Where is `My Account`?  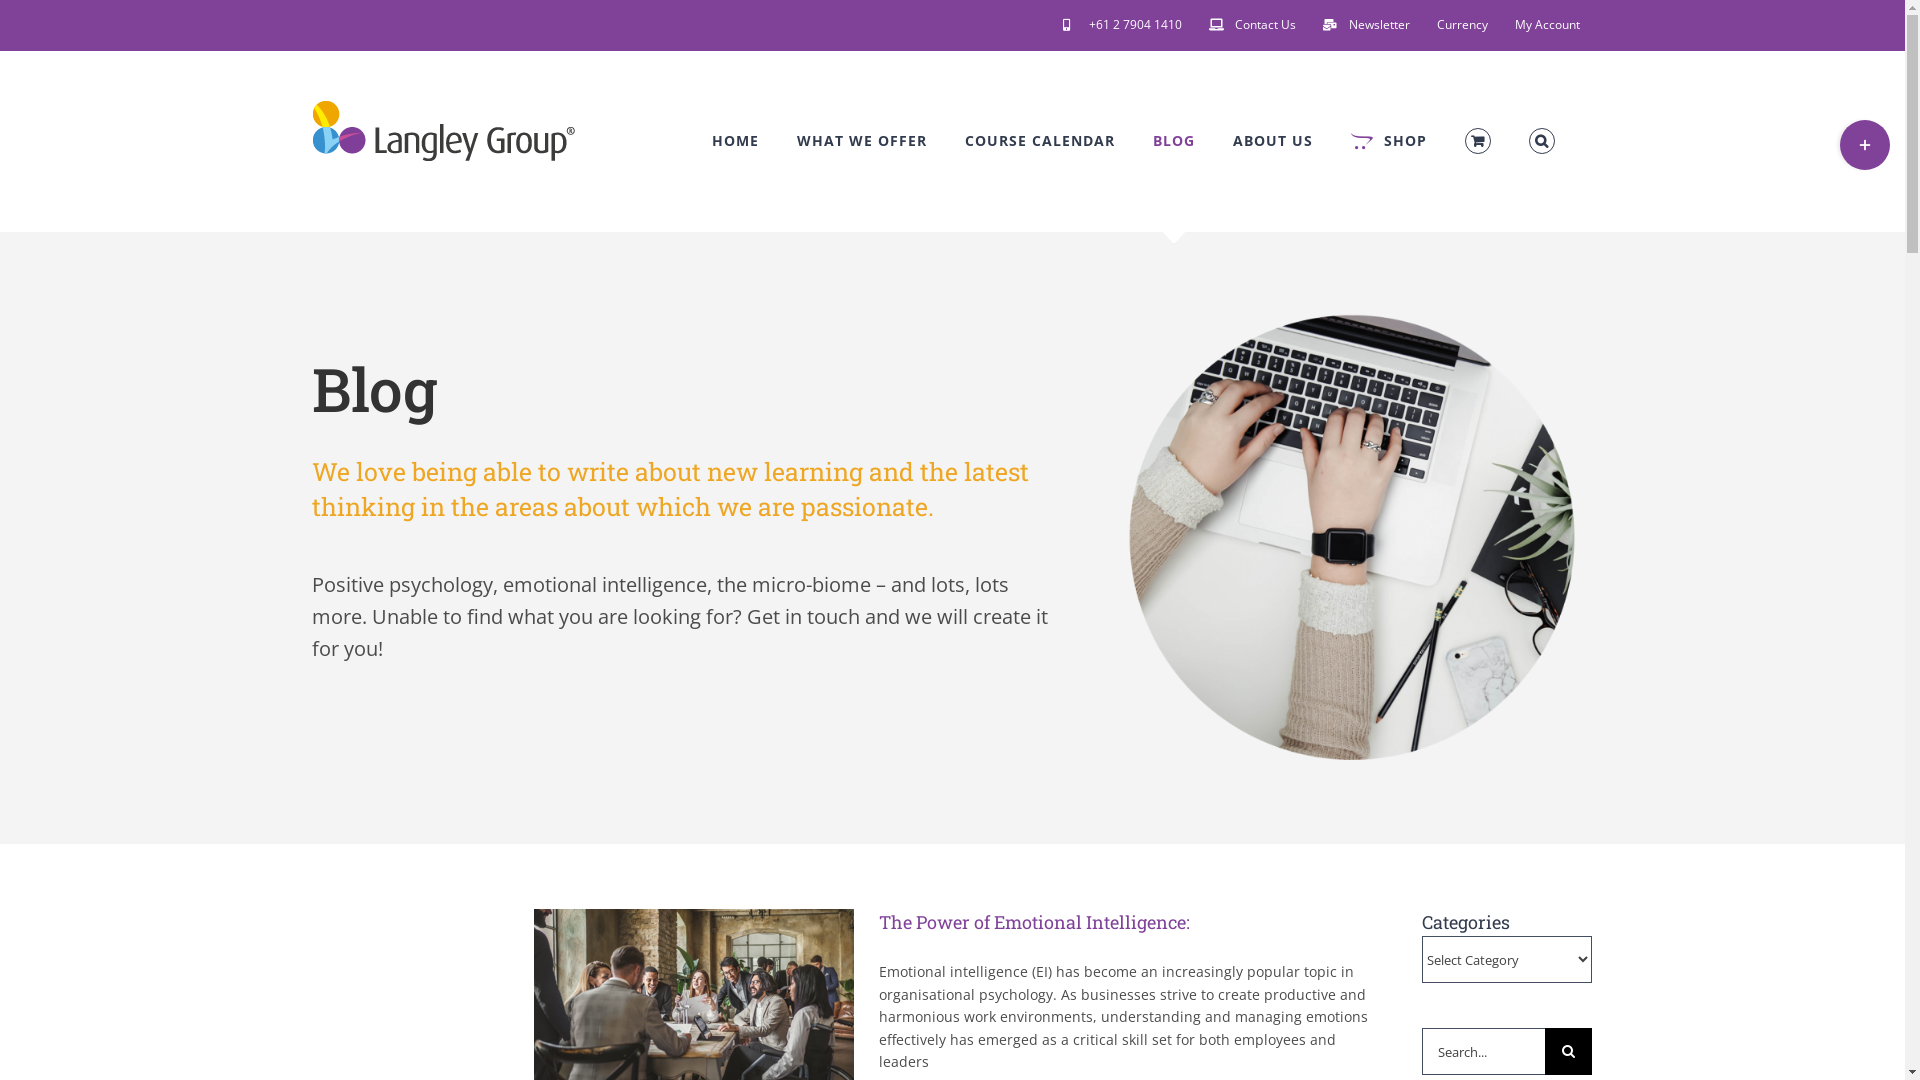 My Account is located at coordinates (1548, 25).